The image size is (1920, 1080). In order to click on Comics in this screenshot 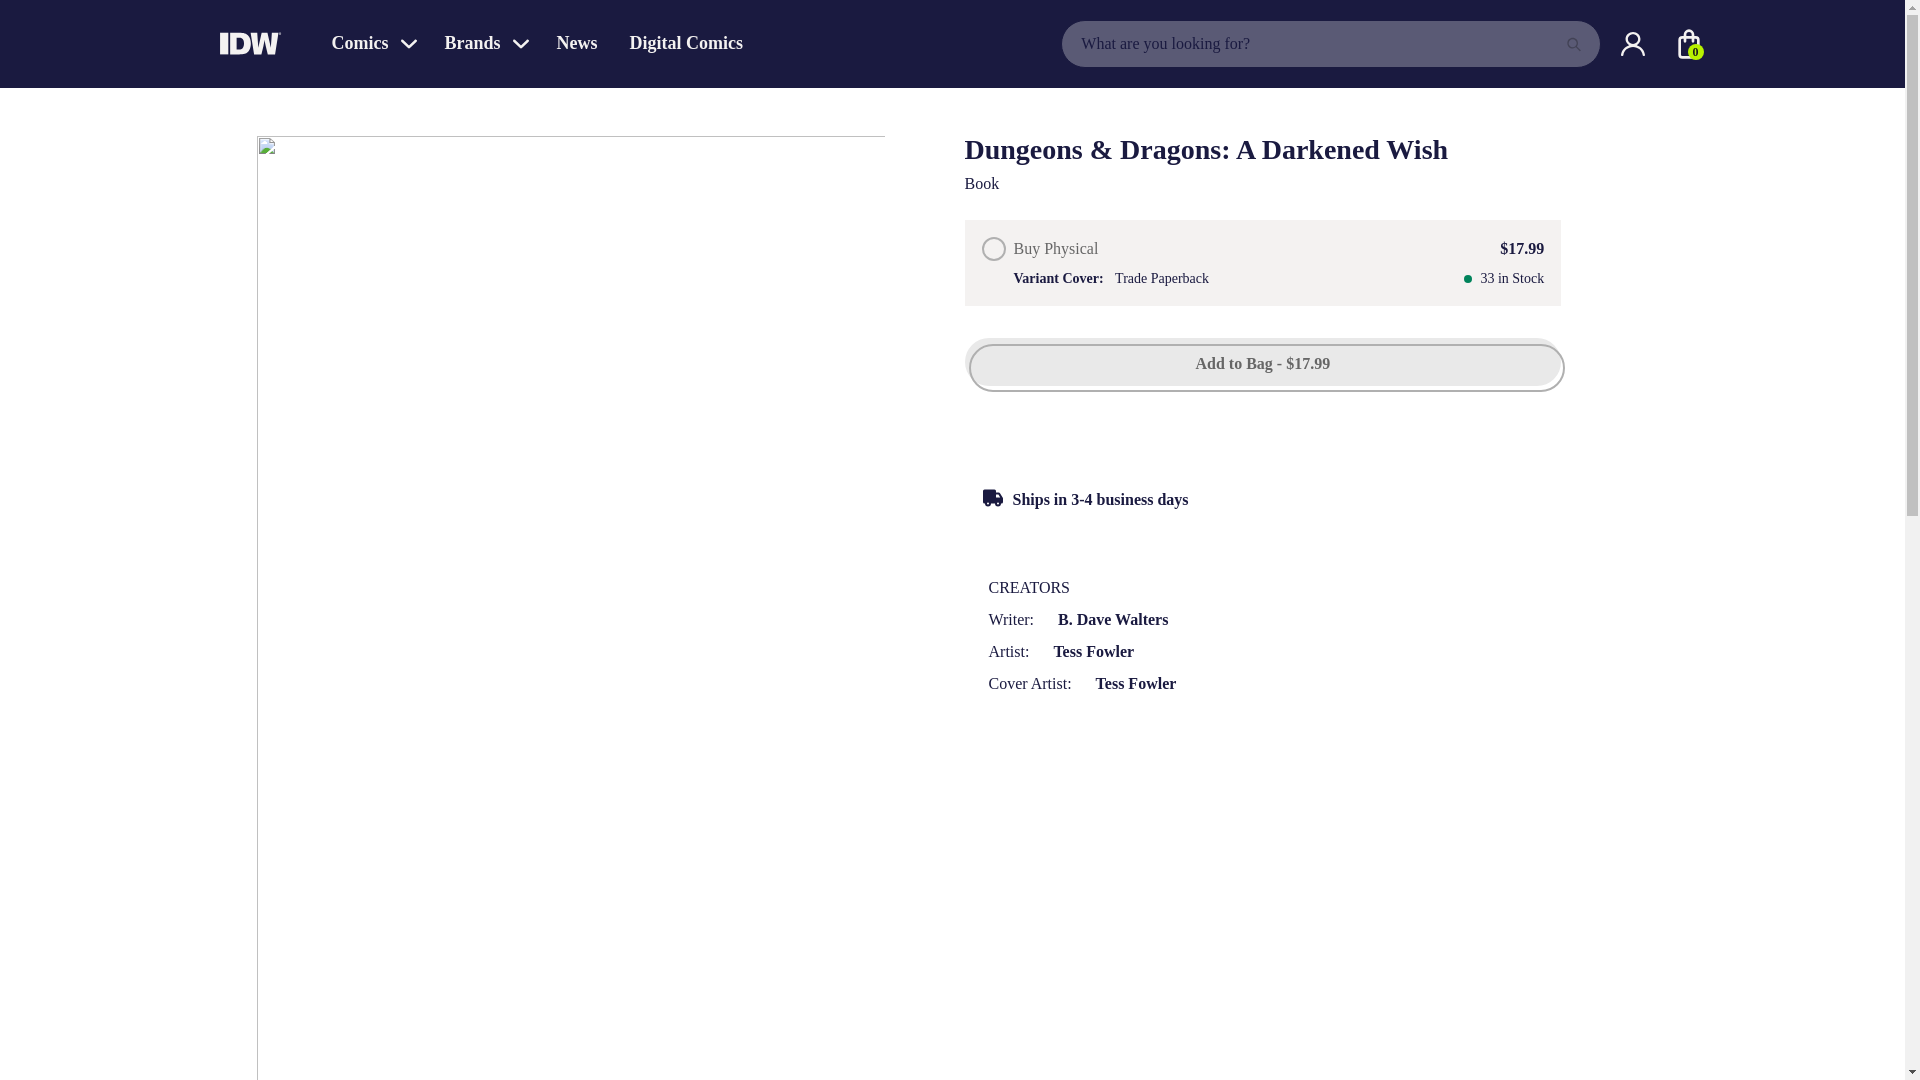, I will do `click(372, 44)`.